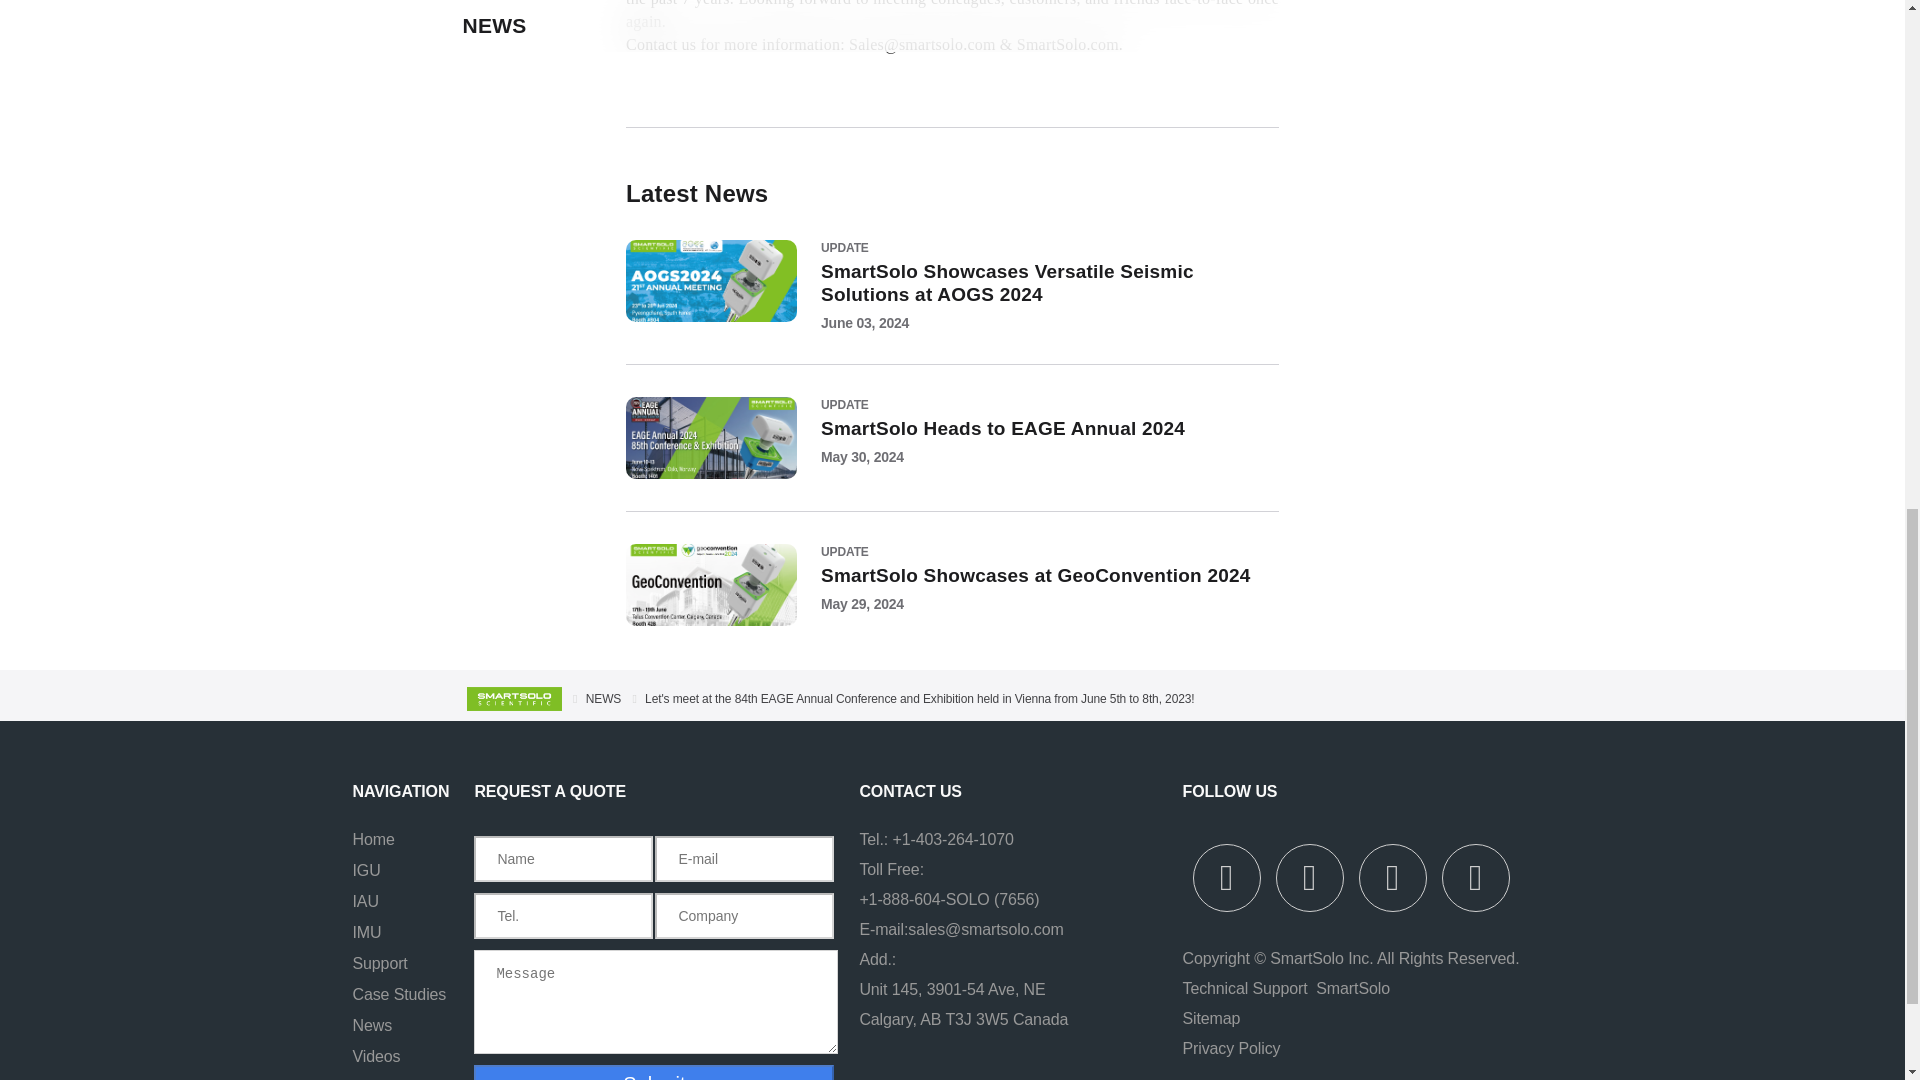  What do you see at coordinates (371, 1025) in the screenshot?
I see `News` at bounding box center [371, 1025].